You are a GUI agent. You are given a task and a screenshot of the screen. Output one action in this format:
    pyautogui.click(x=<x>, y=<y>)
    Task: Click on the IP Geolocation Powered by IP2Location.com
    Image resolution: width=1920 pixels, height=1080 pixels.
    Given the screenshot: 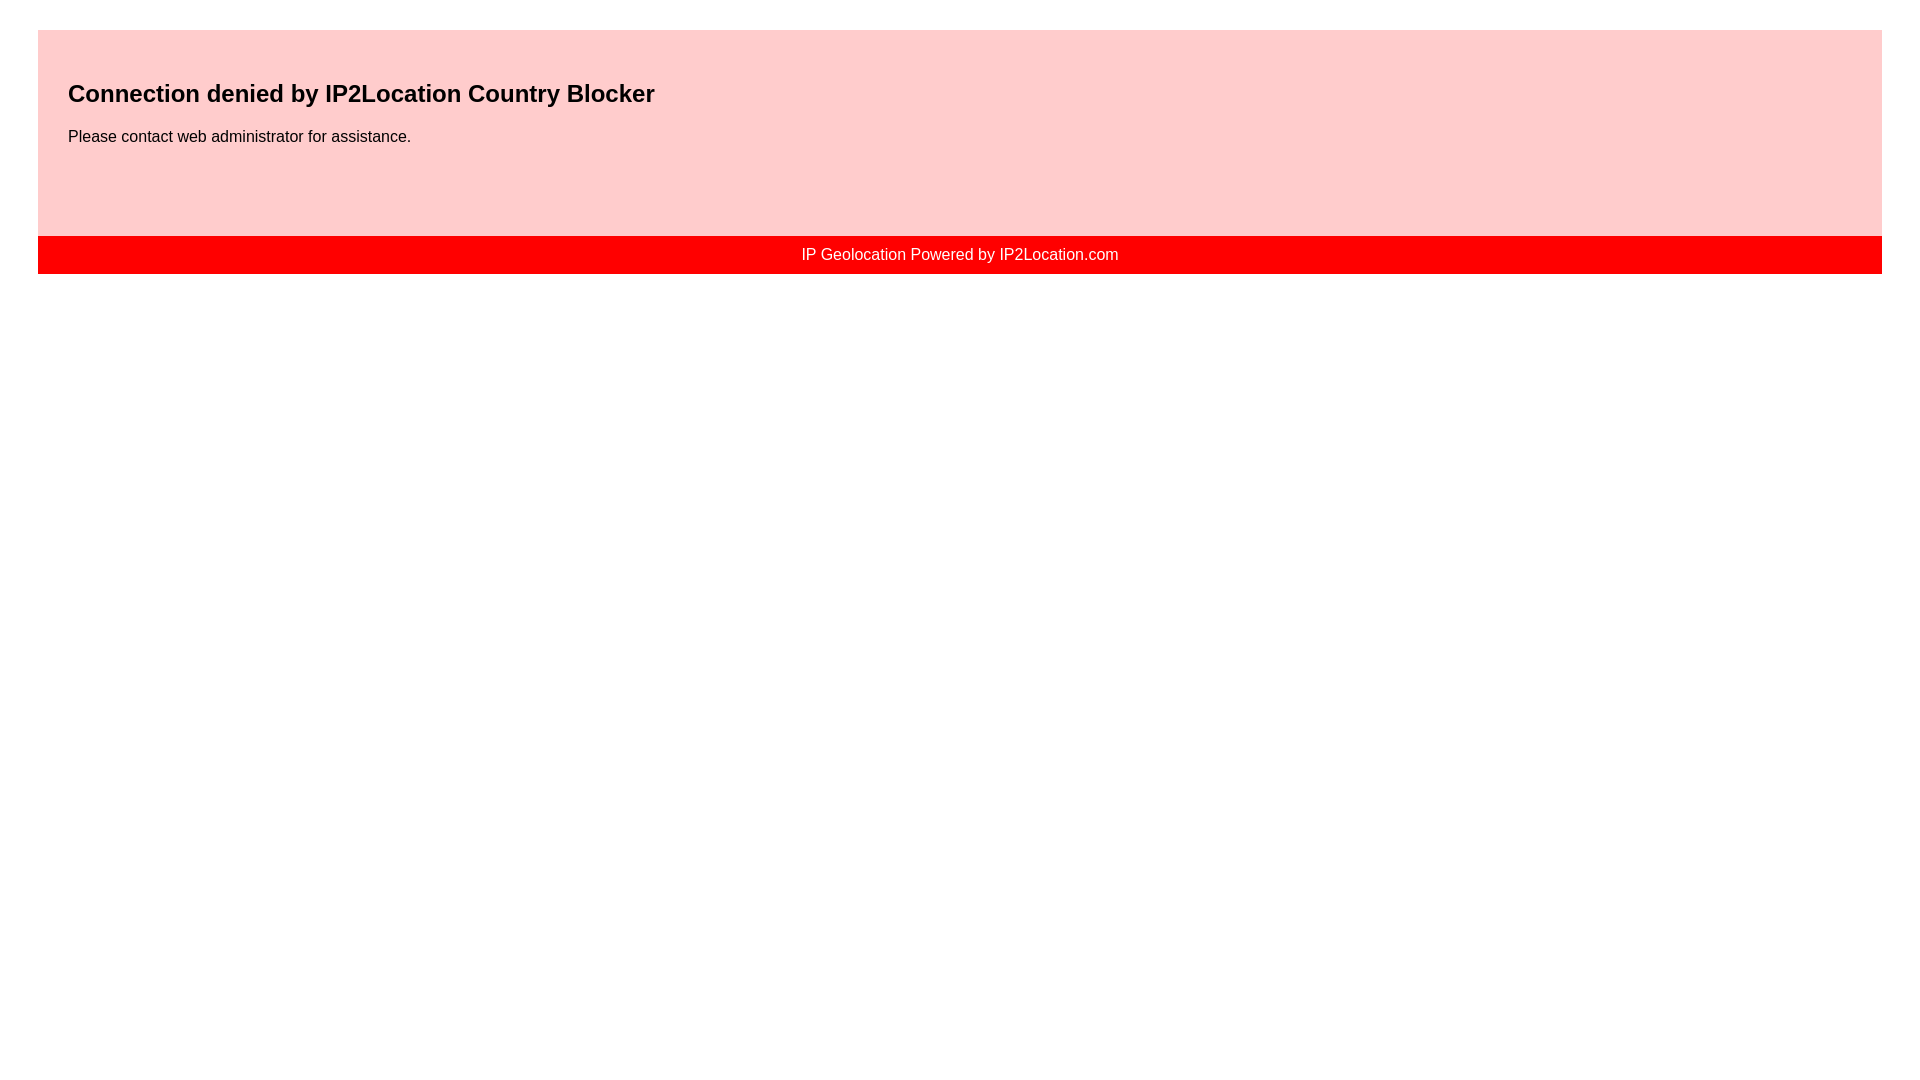 What is the action you would take?
    pyautogui.click(x=958, y=254)
    